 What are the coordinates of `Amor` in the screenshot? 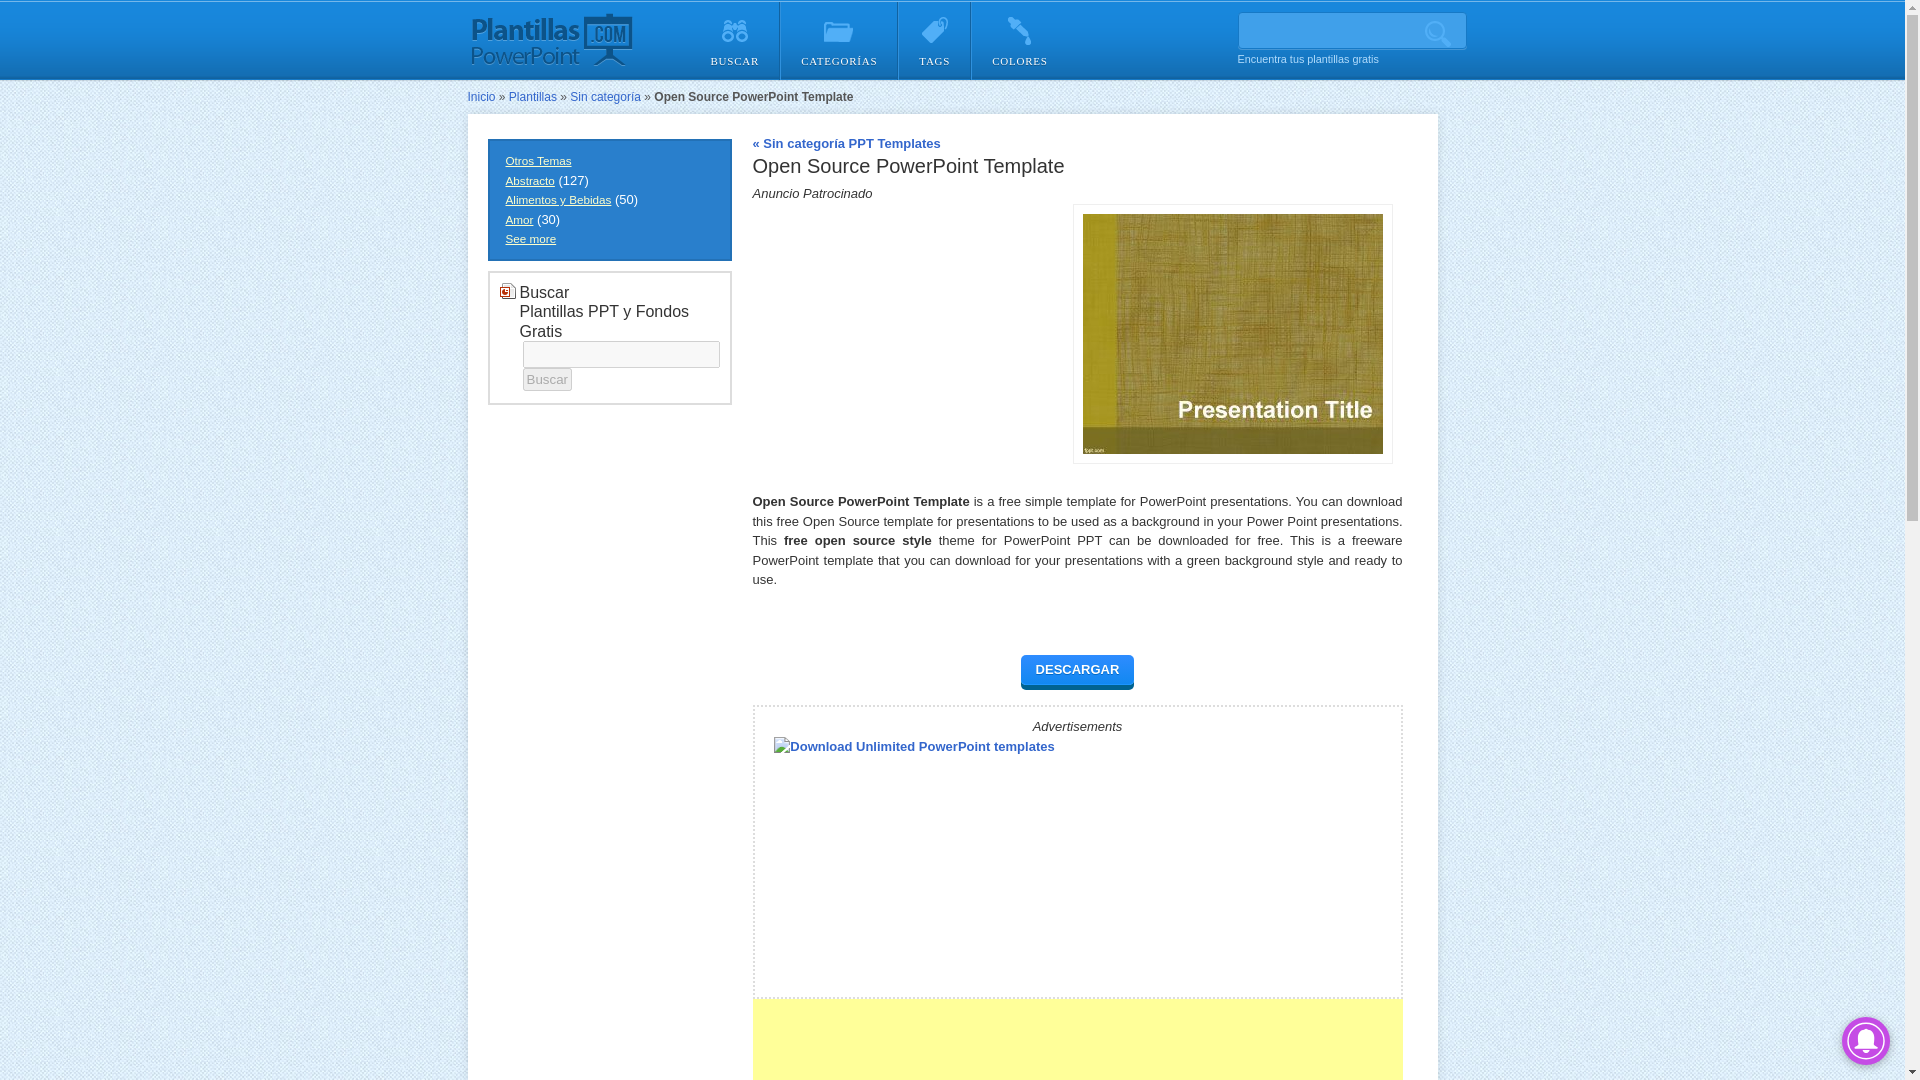 It's located at (516, 218).